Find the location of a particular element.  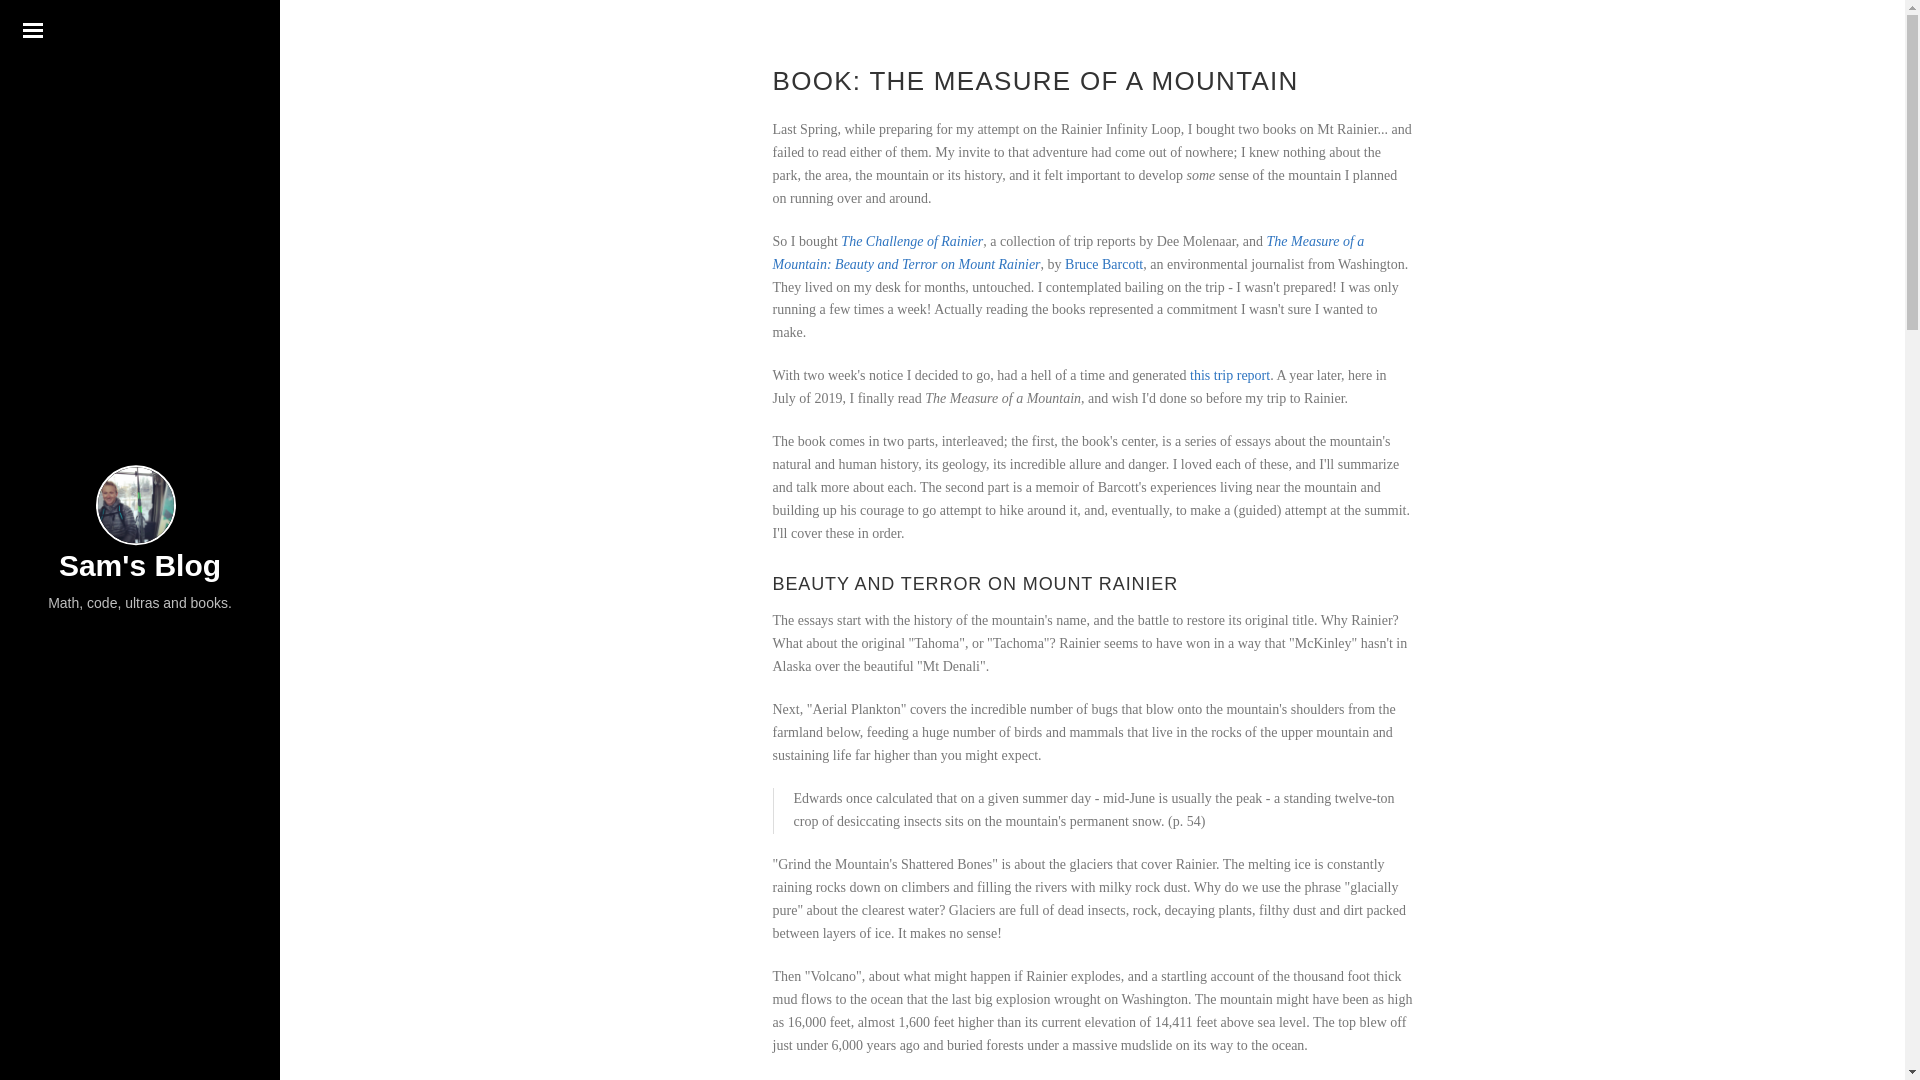

Sam's Blog is located at coordinates (140, 566).